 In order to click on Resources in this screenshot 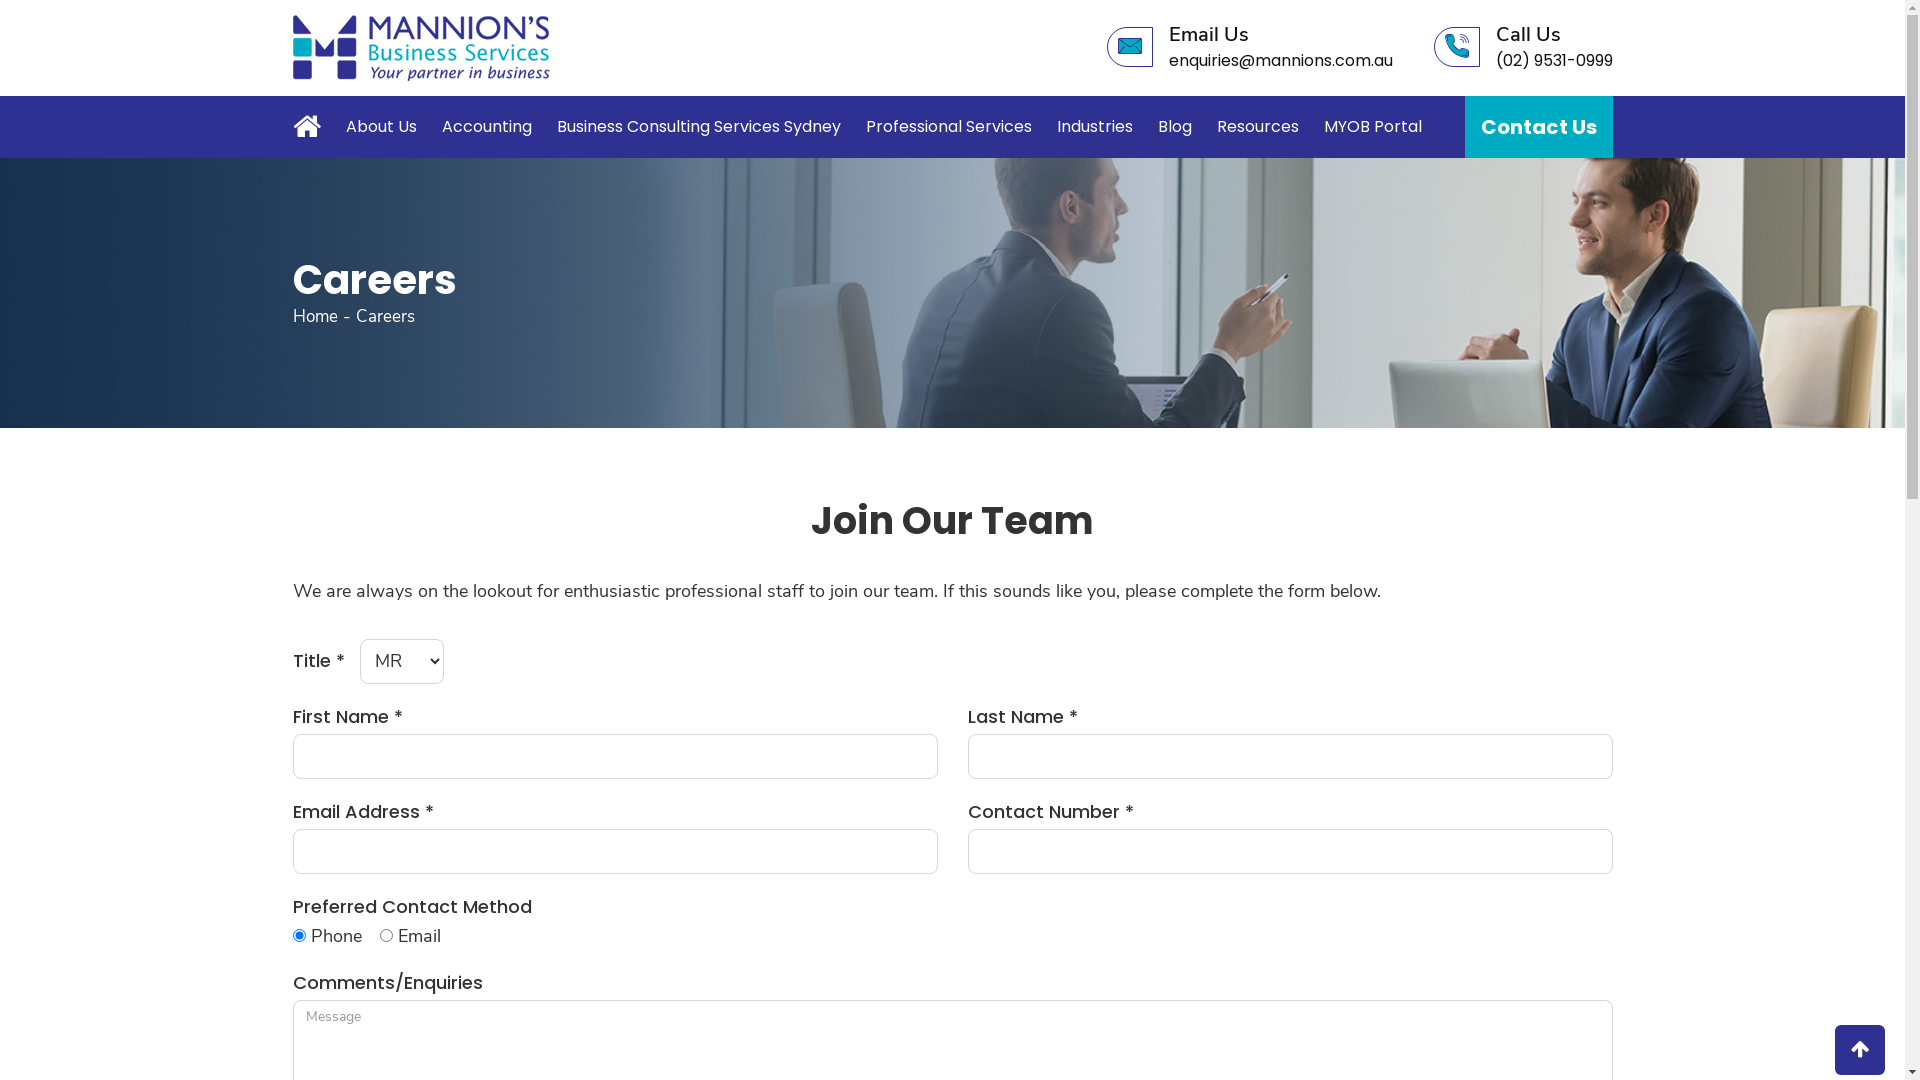, I will do `click(1257, 127)`.